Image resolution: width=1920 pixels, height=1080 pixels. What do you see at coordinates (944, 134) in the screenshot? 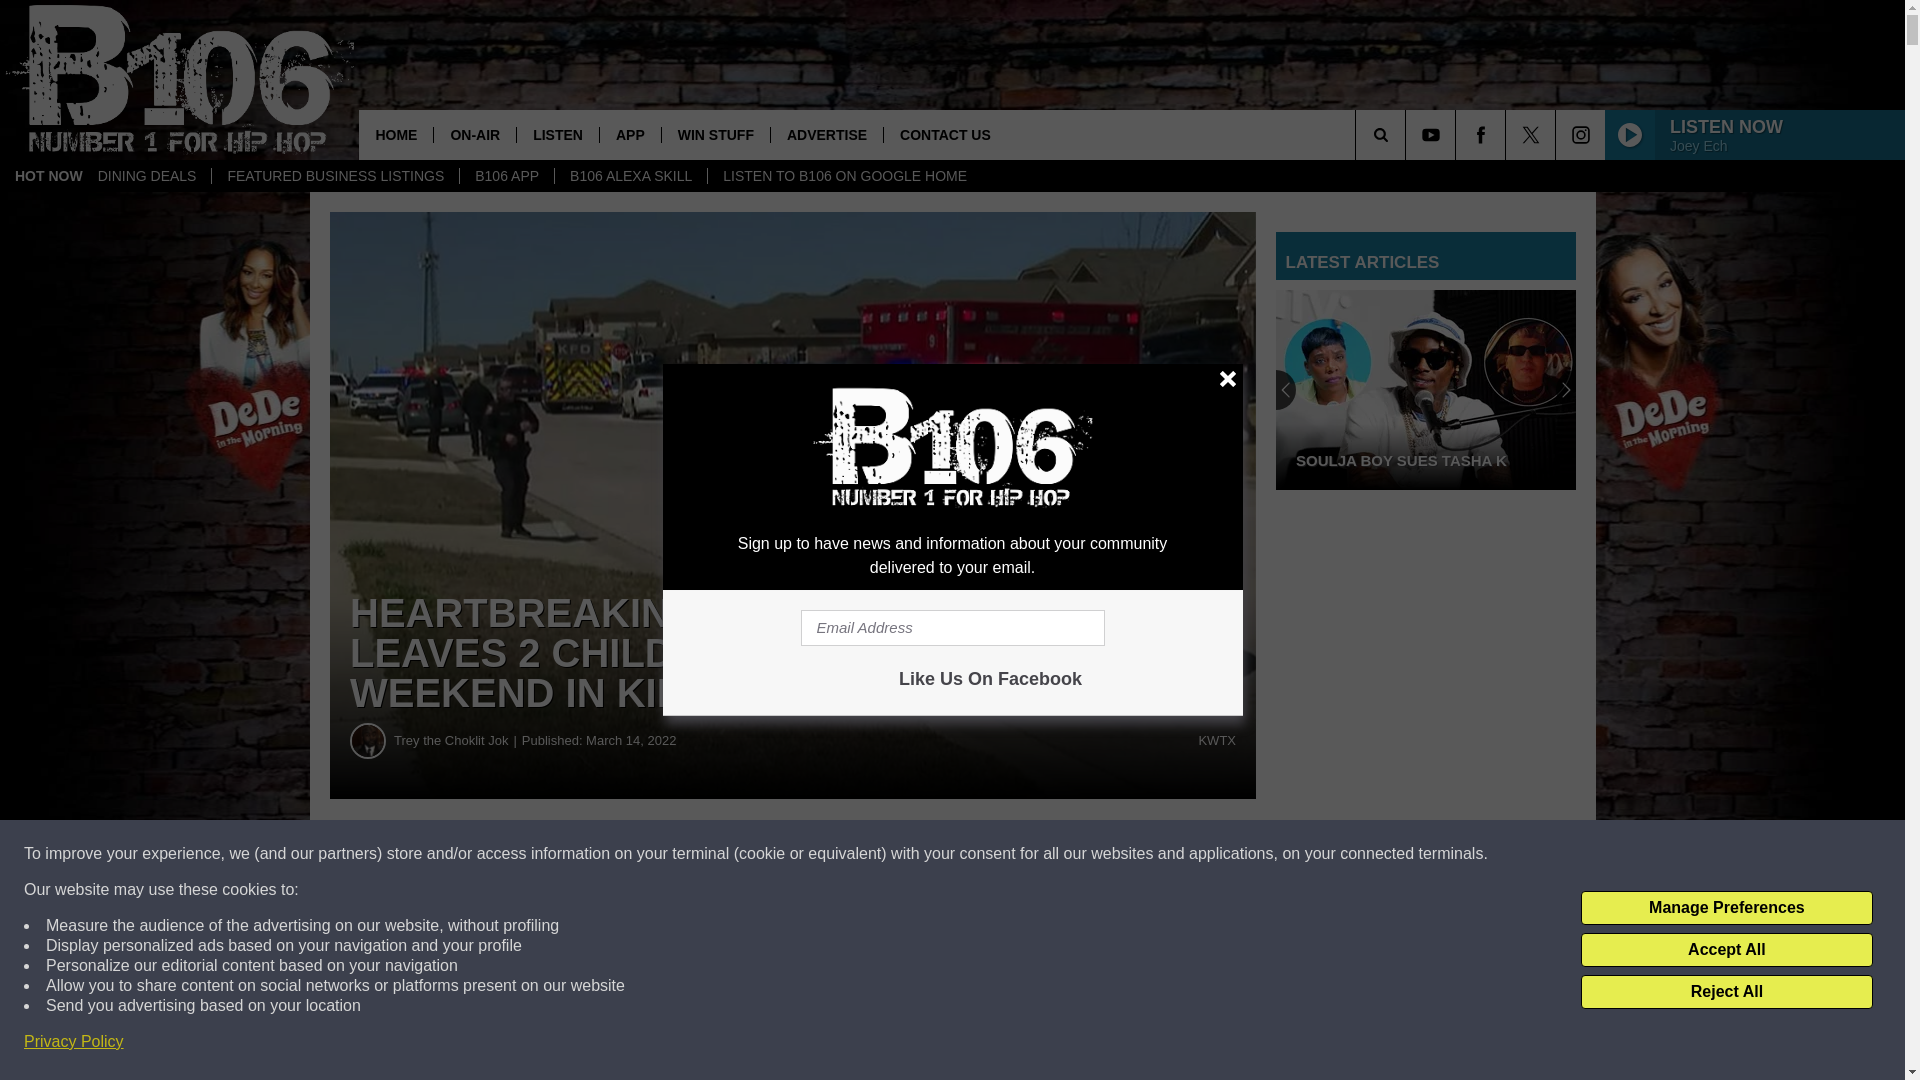
I see `CONTACT US` at bounding box center [944, 134].